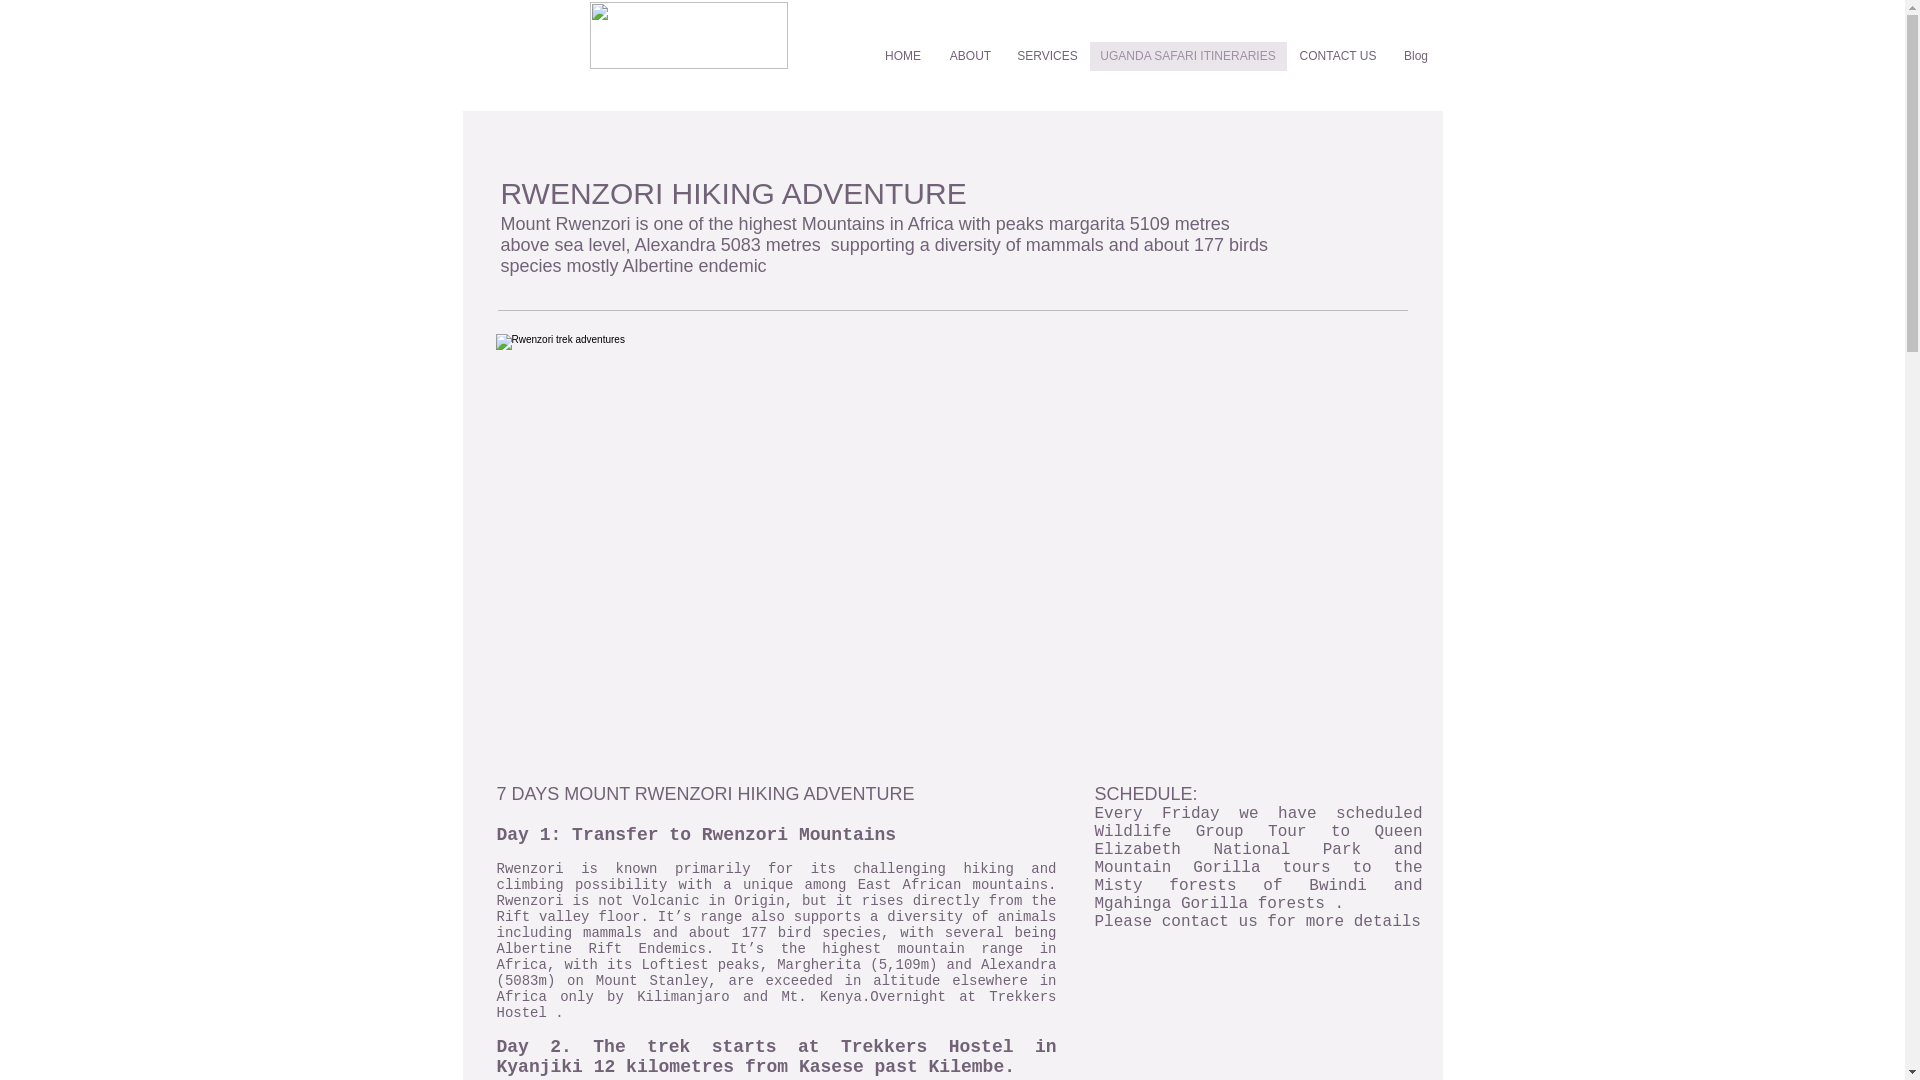 Image resolution: width=1920 pixels, height=1080 pixels. I want to click on ABOUT, so click(971, 56).